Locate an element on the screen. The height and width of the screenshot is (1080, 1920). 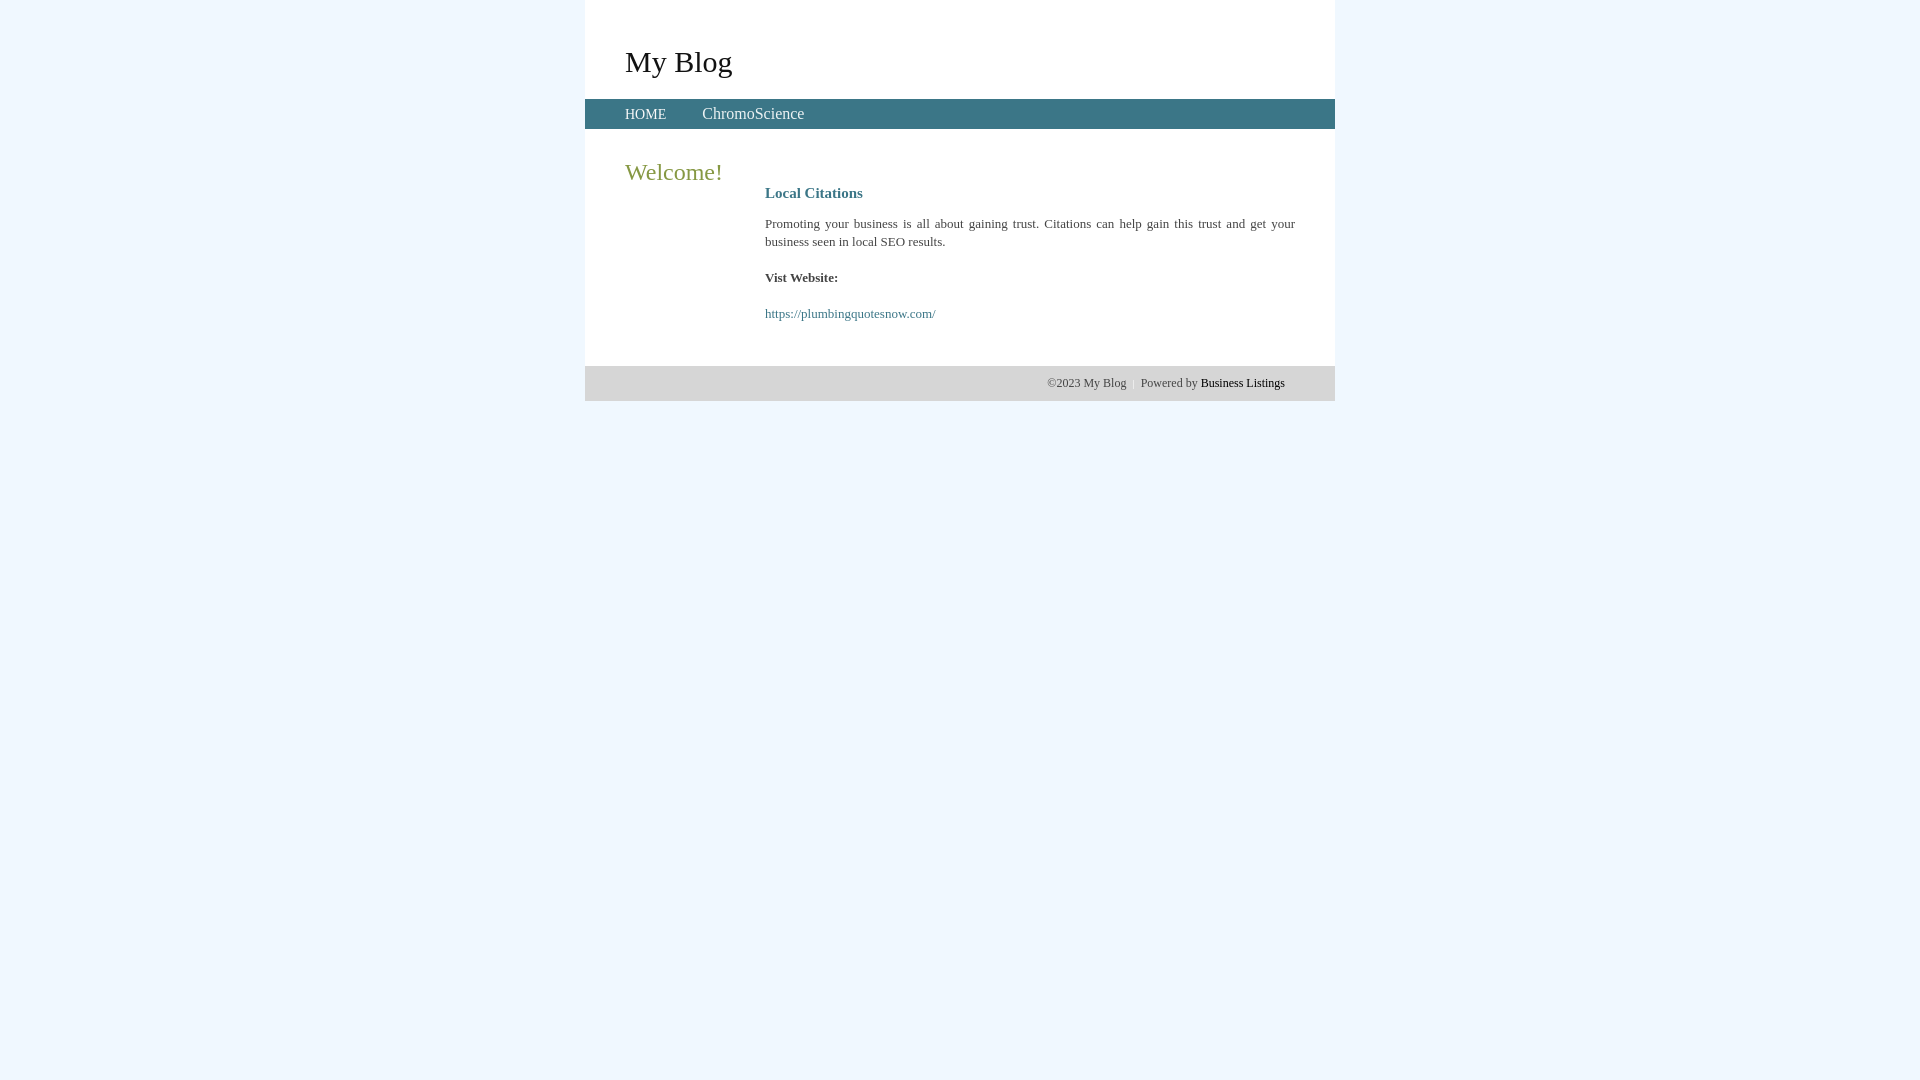
https://plumbingquotesnow.com/ is located at coordinates (850, 314).